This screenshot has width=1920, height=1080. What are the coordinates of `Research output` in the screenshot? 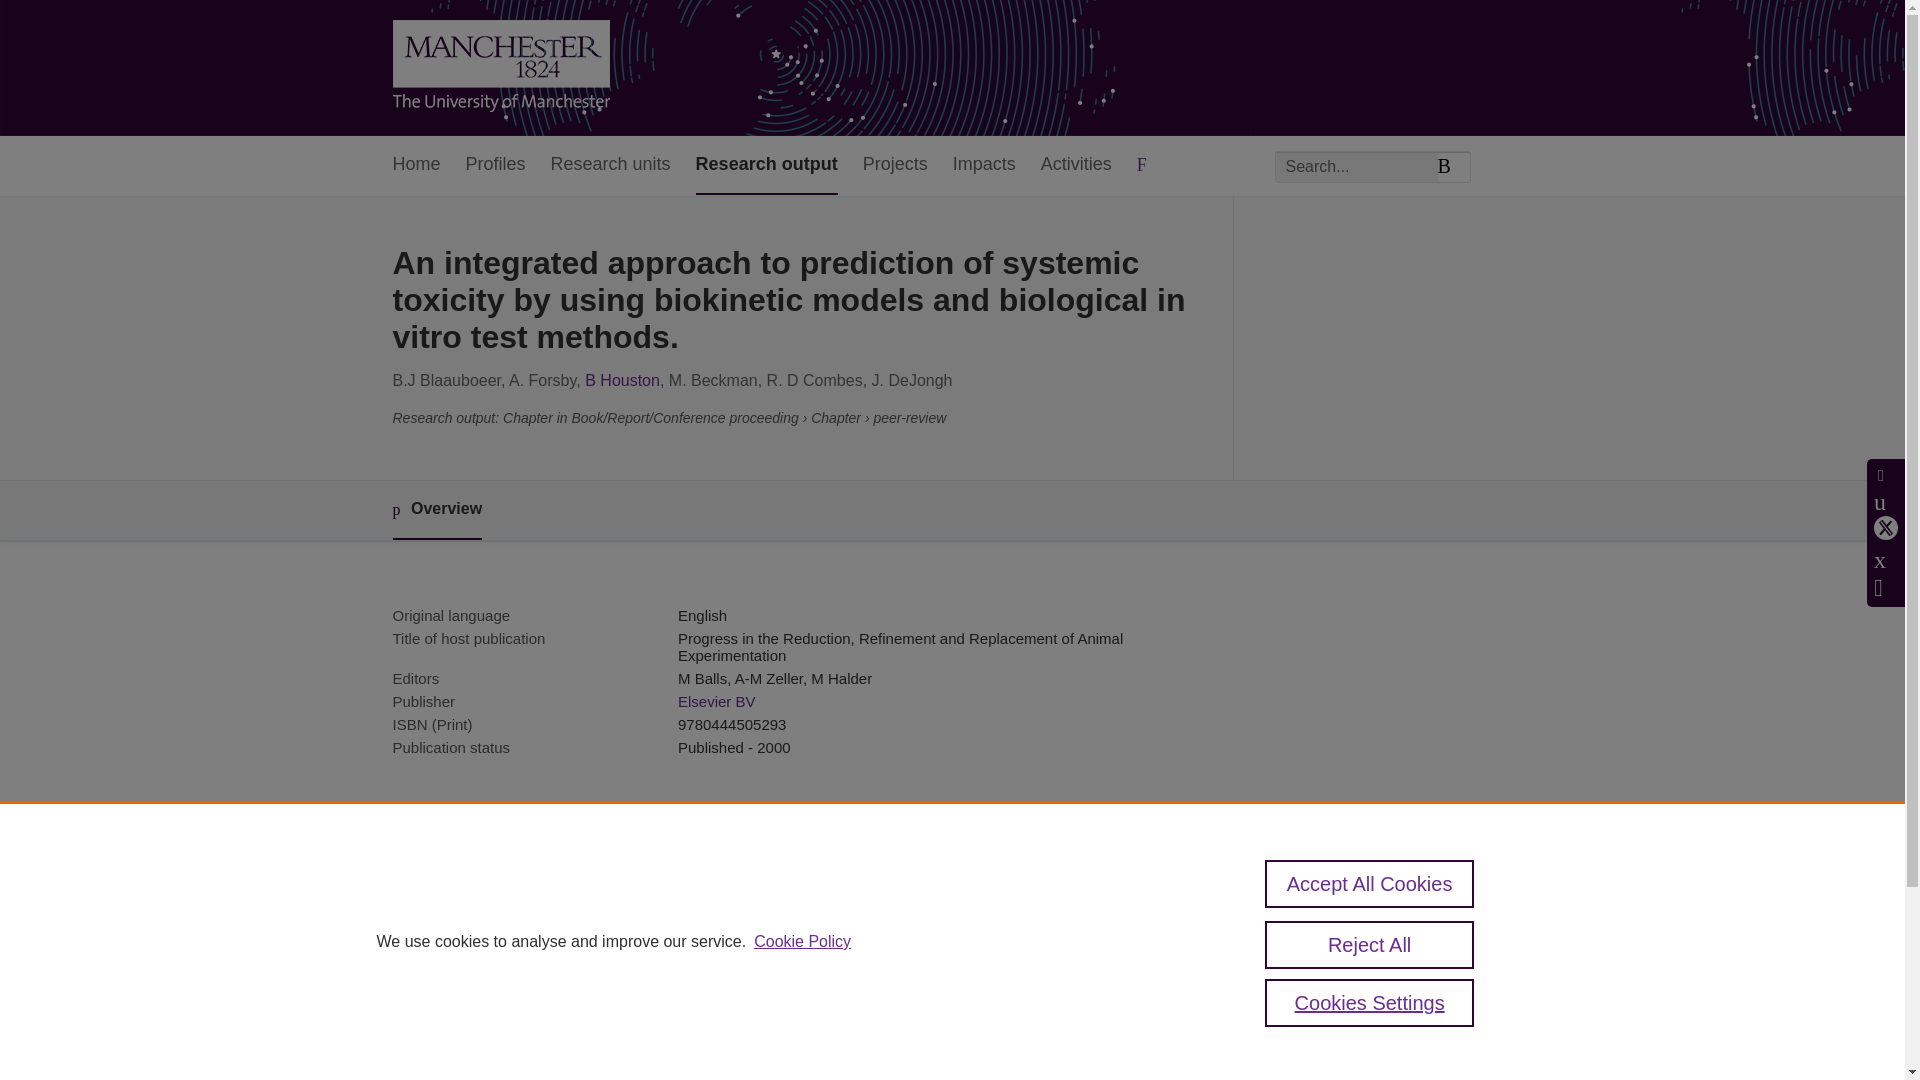 It's located at (766, 166).